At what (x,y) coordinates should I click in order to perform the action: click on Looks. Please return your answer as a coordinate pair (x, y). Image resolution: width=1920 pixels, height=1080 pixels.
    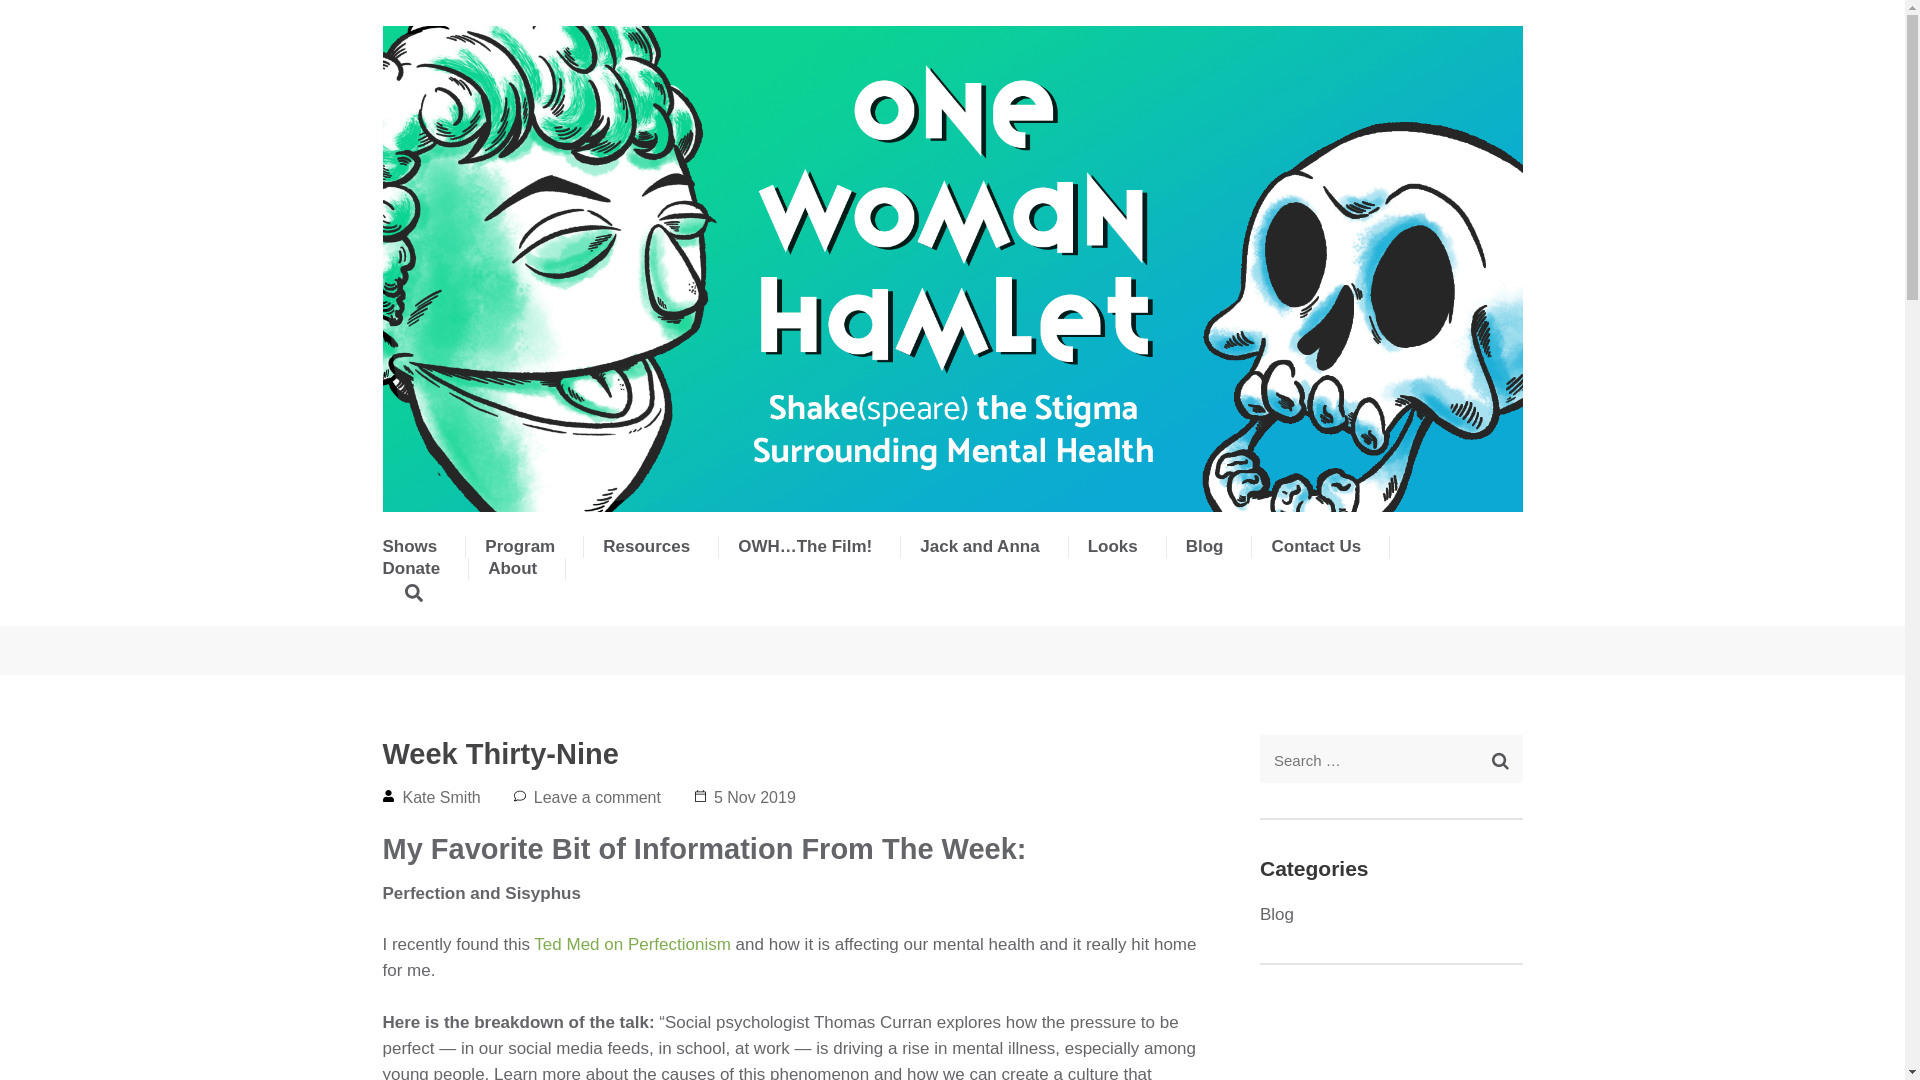
    Looking at the image, I should click on (1113, 562).